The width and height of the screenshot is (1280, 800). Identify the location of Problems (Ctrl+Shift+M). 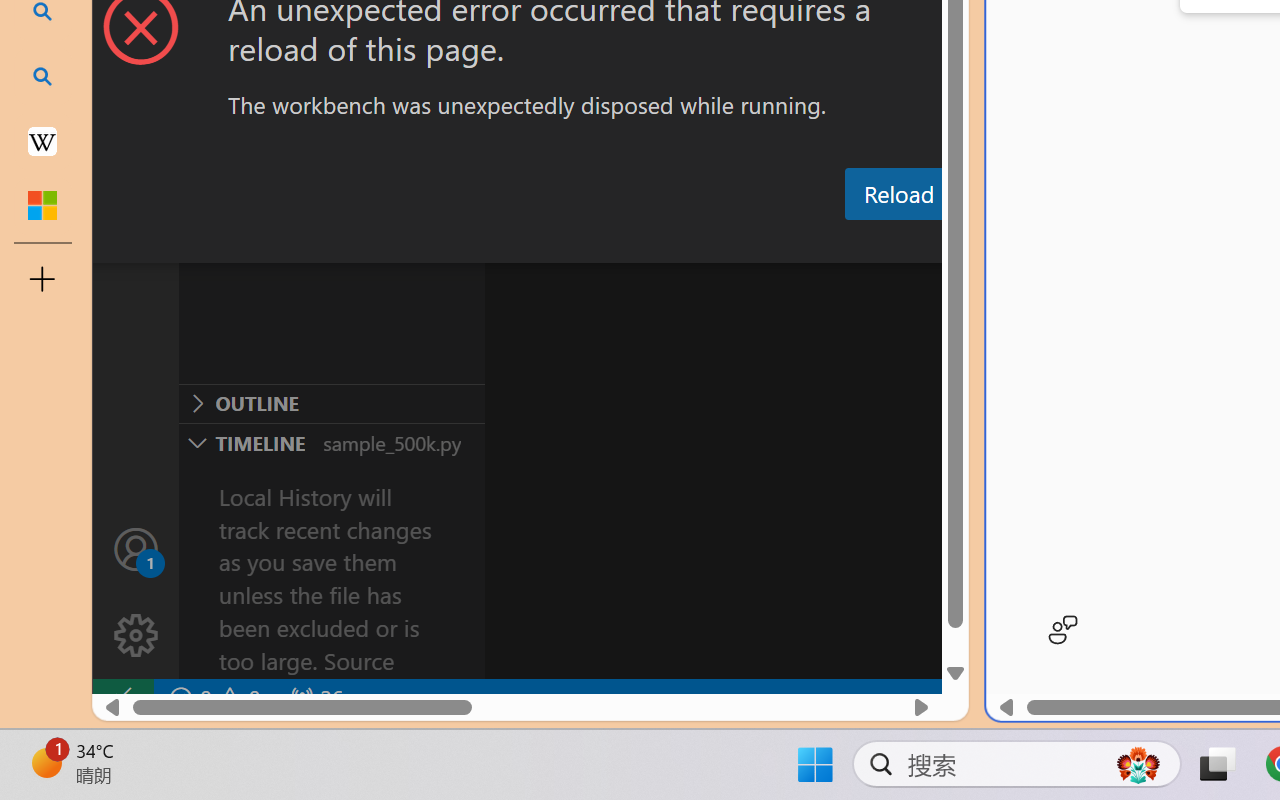
(568, 243).